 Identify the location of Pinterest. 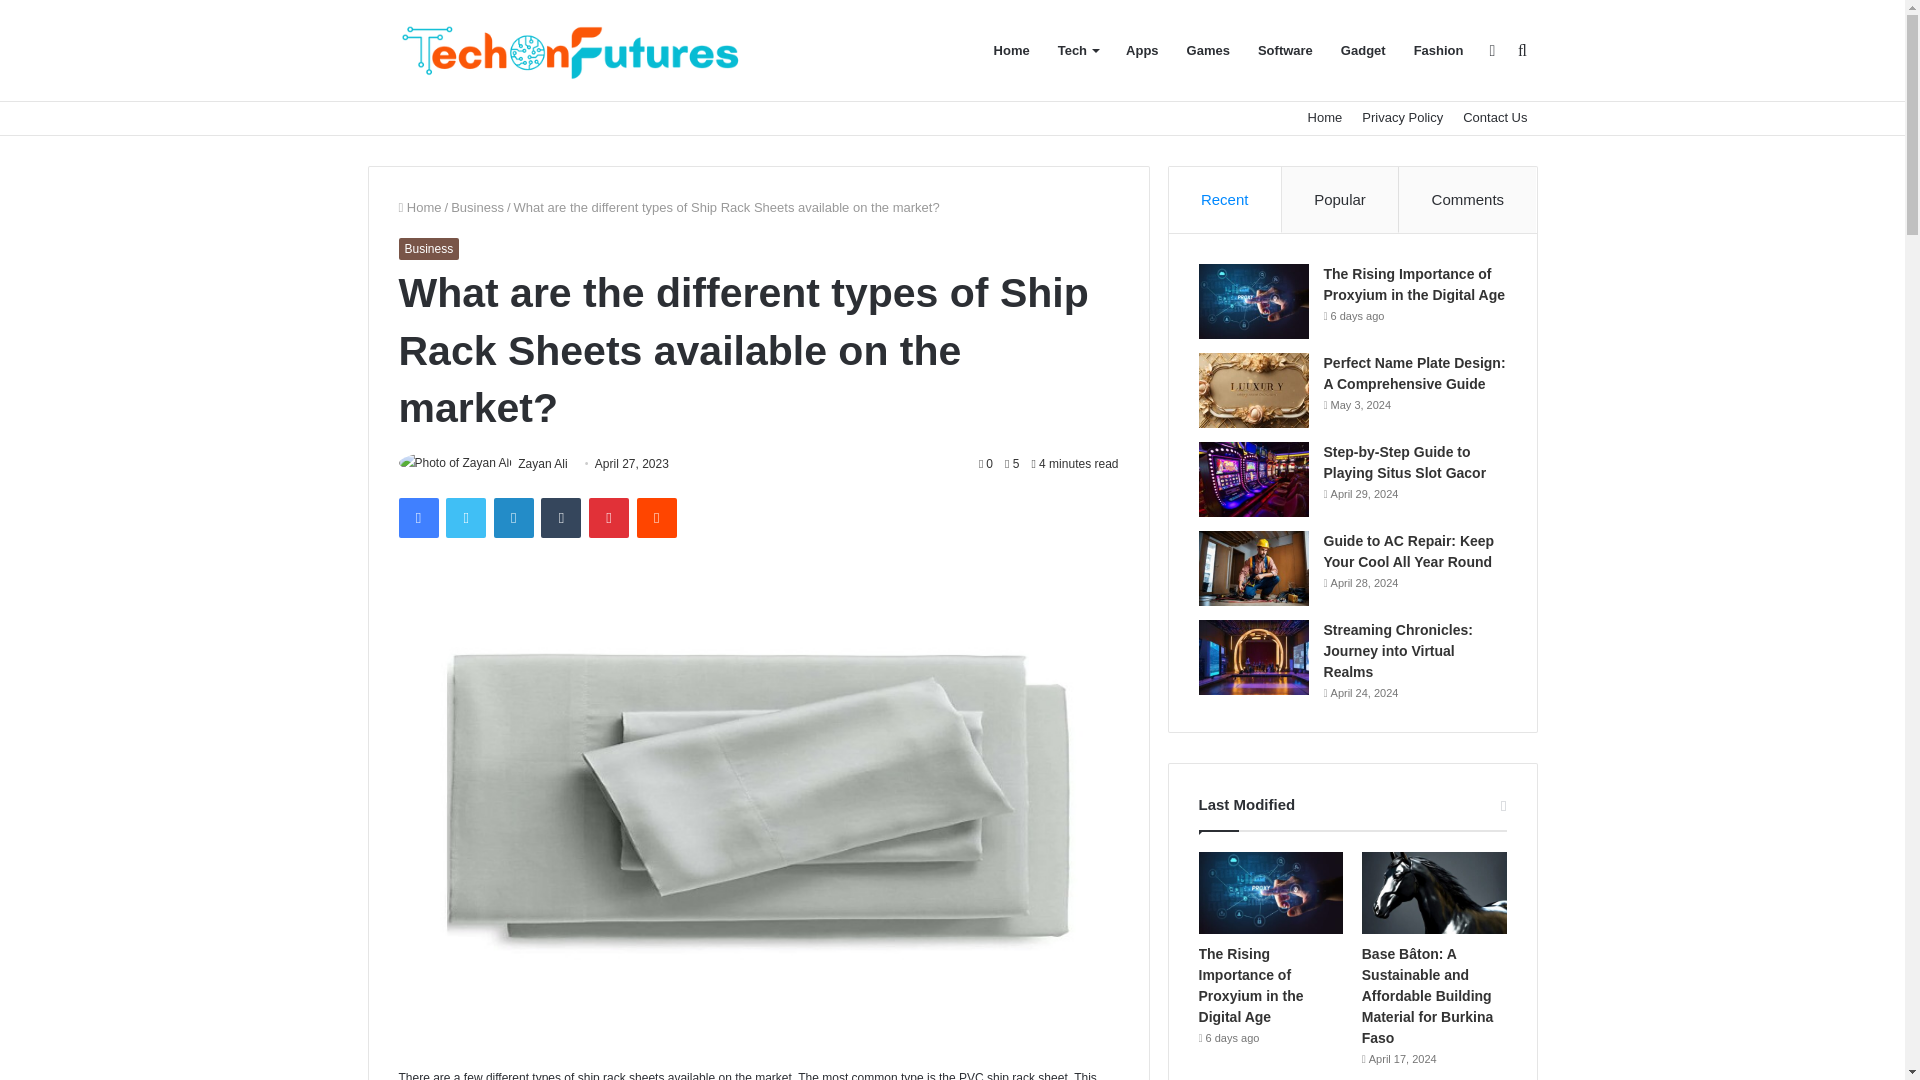
(609, 517).